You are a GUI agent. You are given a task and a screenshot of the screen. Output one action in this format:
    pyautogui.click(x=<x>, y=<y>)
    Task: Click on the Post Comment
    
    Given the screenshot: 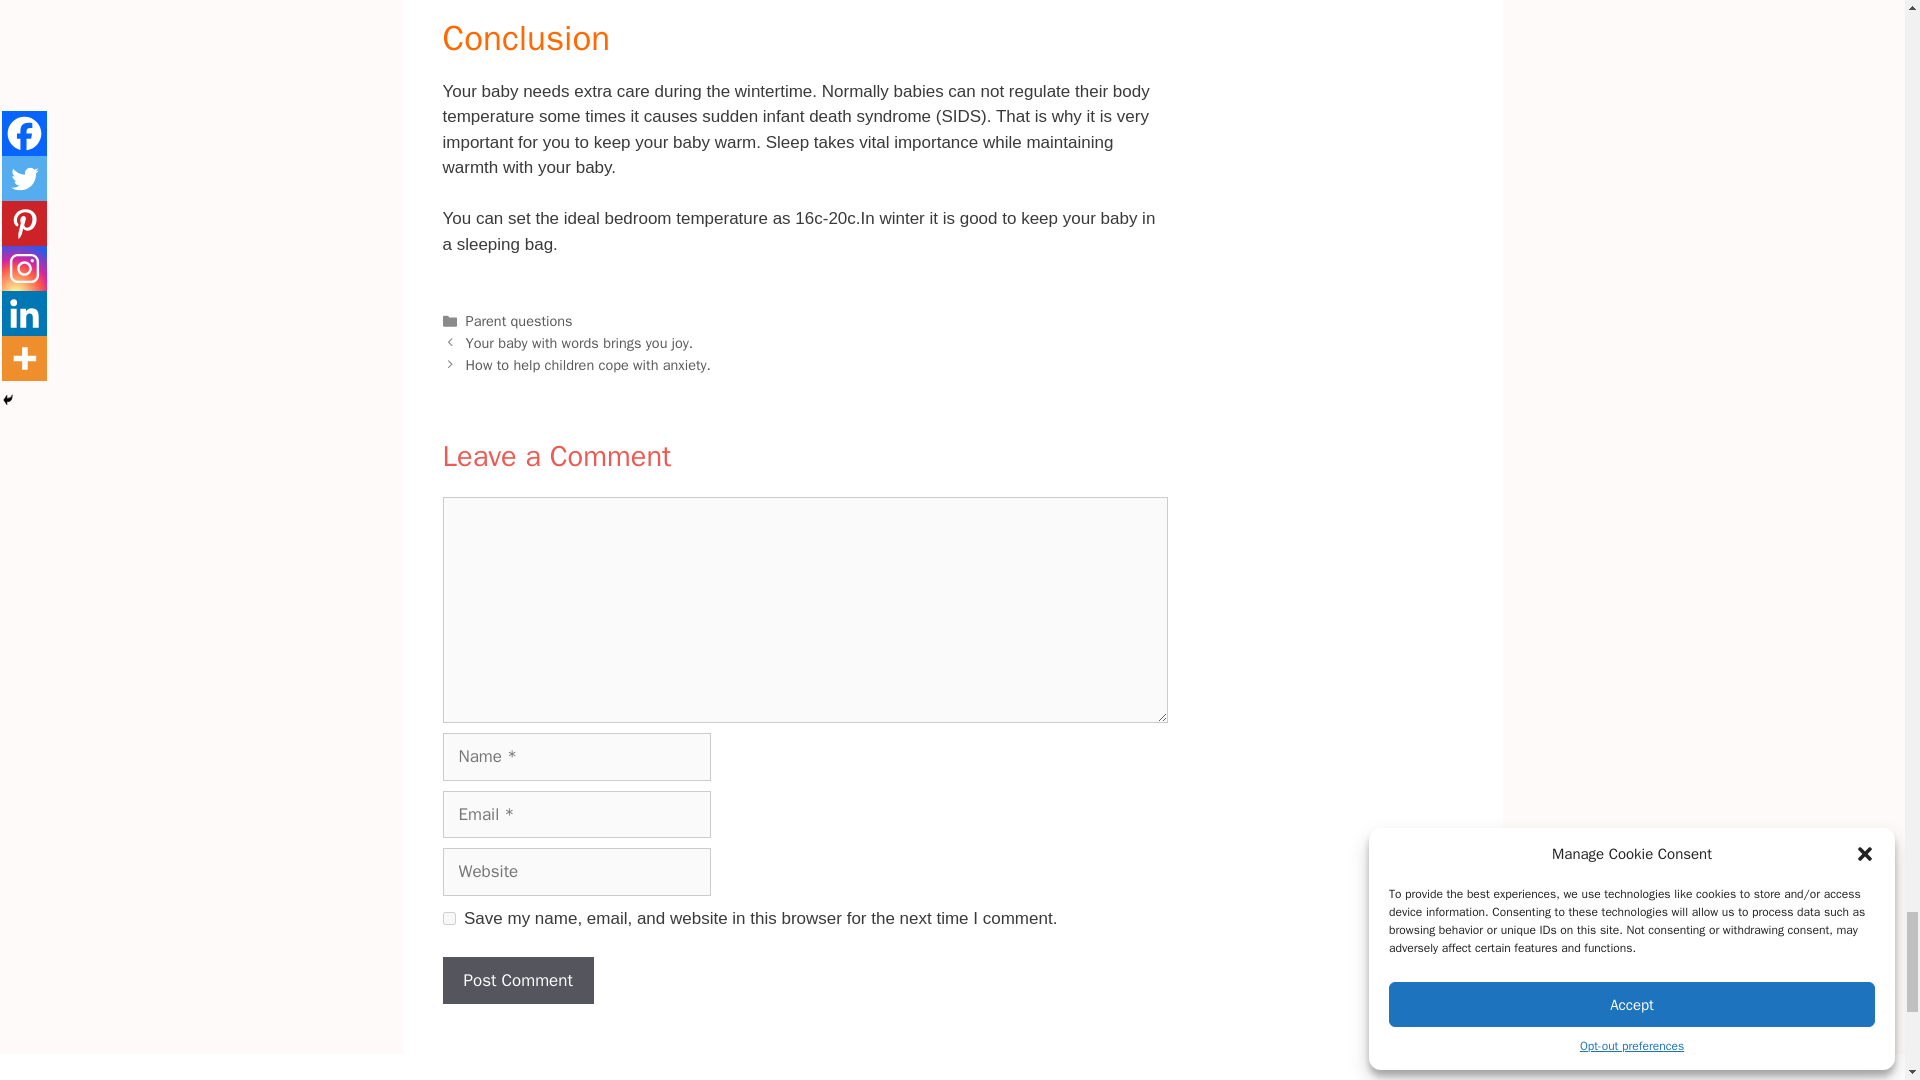 What is the action you would take?
    pyautogui.click(x=517, y=980)
    